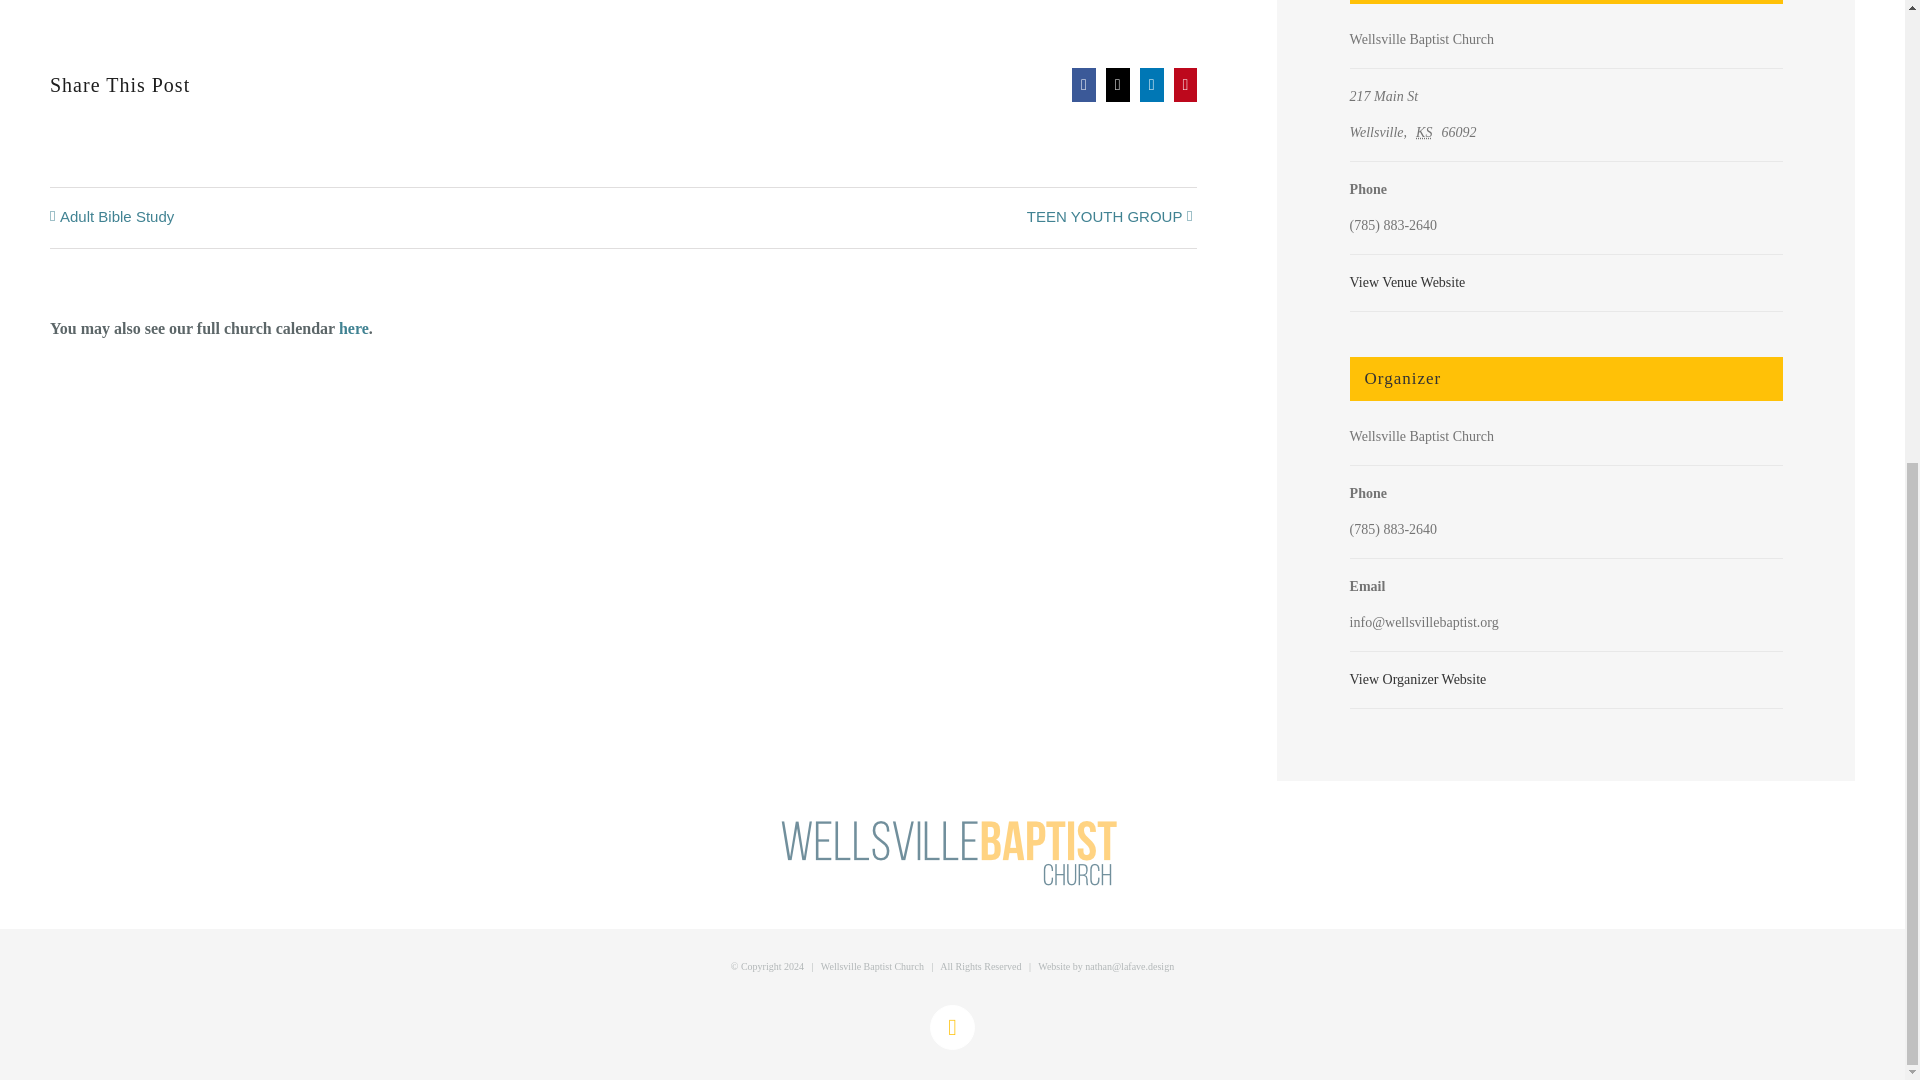 This screenshot has height=1080, width=1920. Describe the element at coordinates (1427, 132) in the screenshot. I see `Kansas` at that location.